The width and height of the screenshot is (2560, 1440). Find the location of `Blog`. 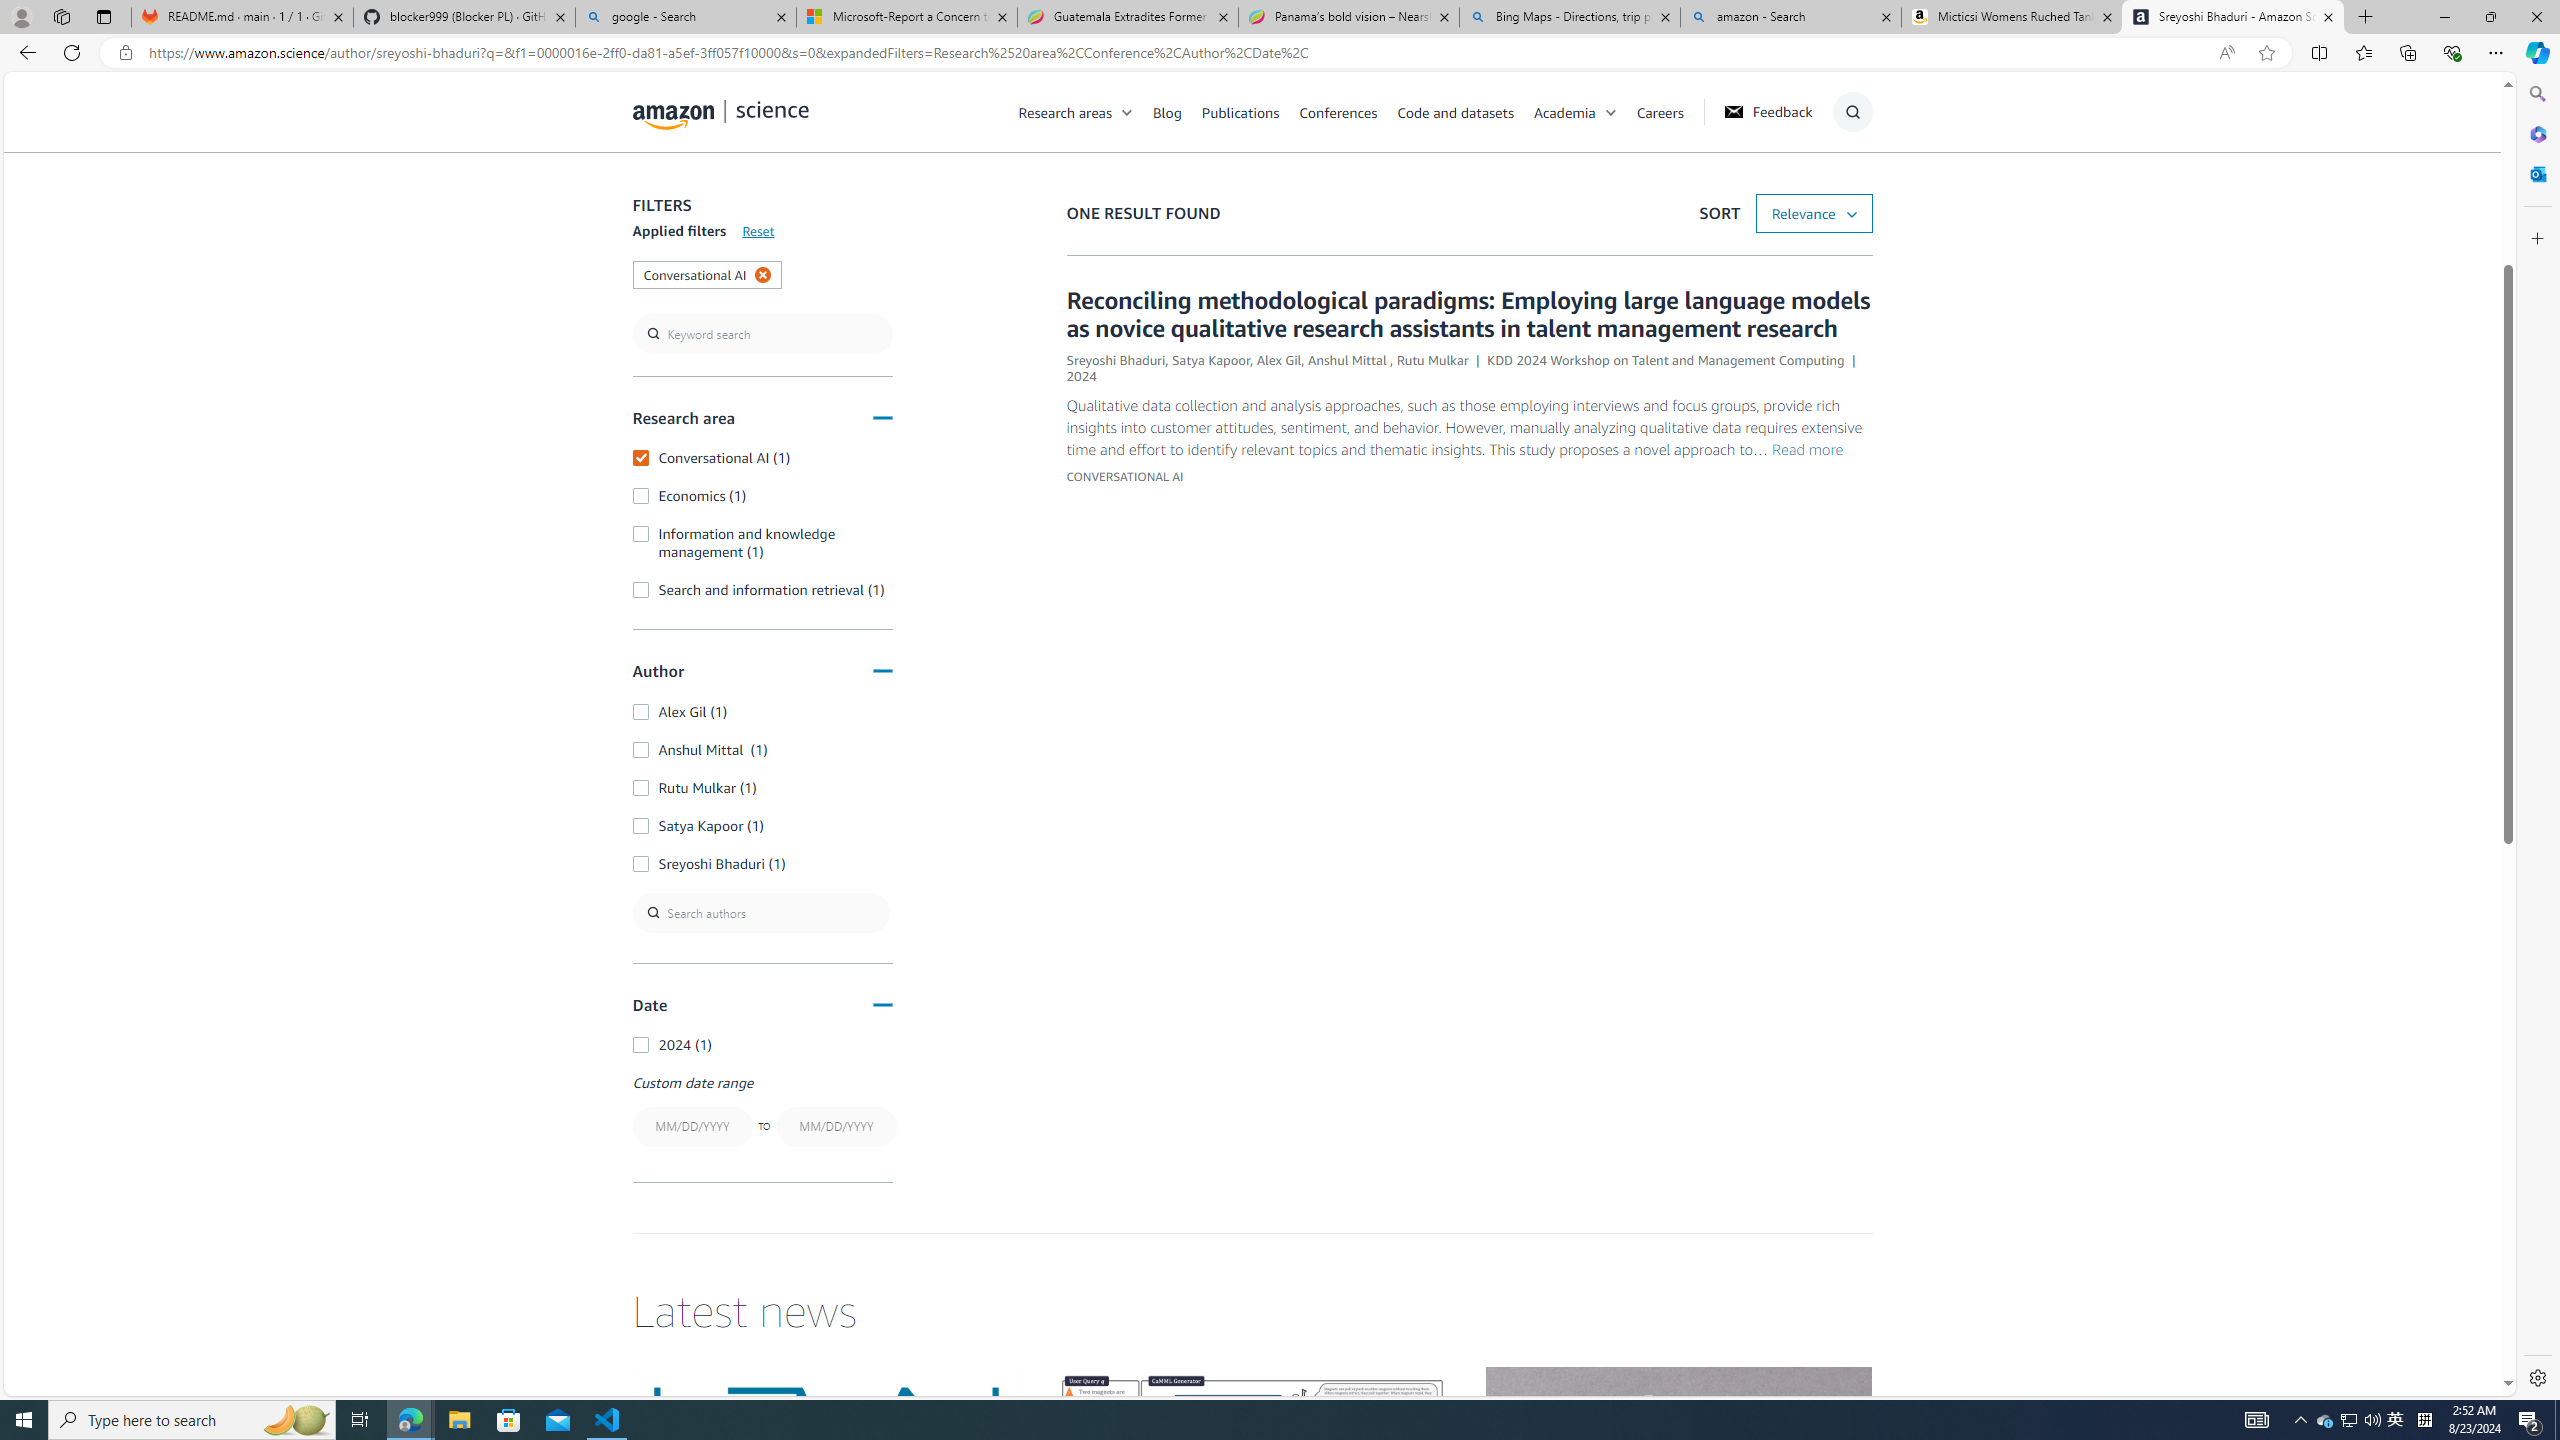

Blog is located at coordinates (1178, 111).